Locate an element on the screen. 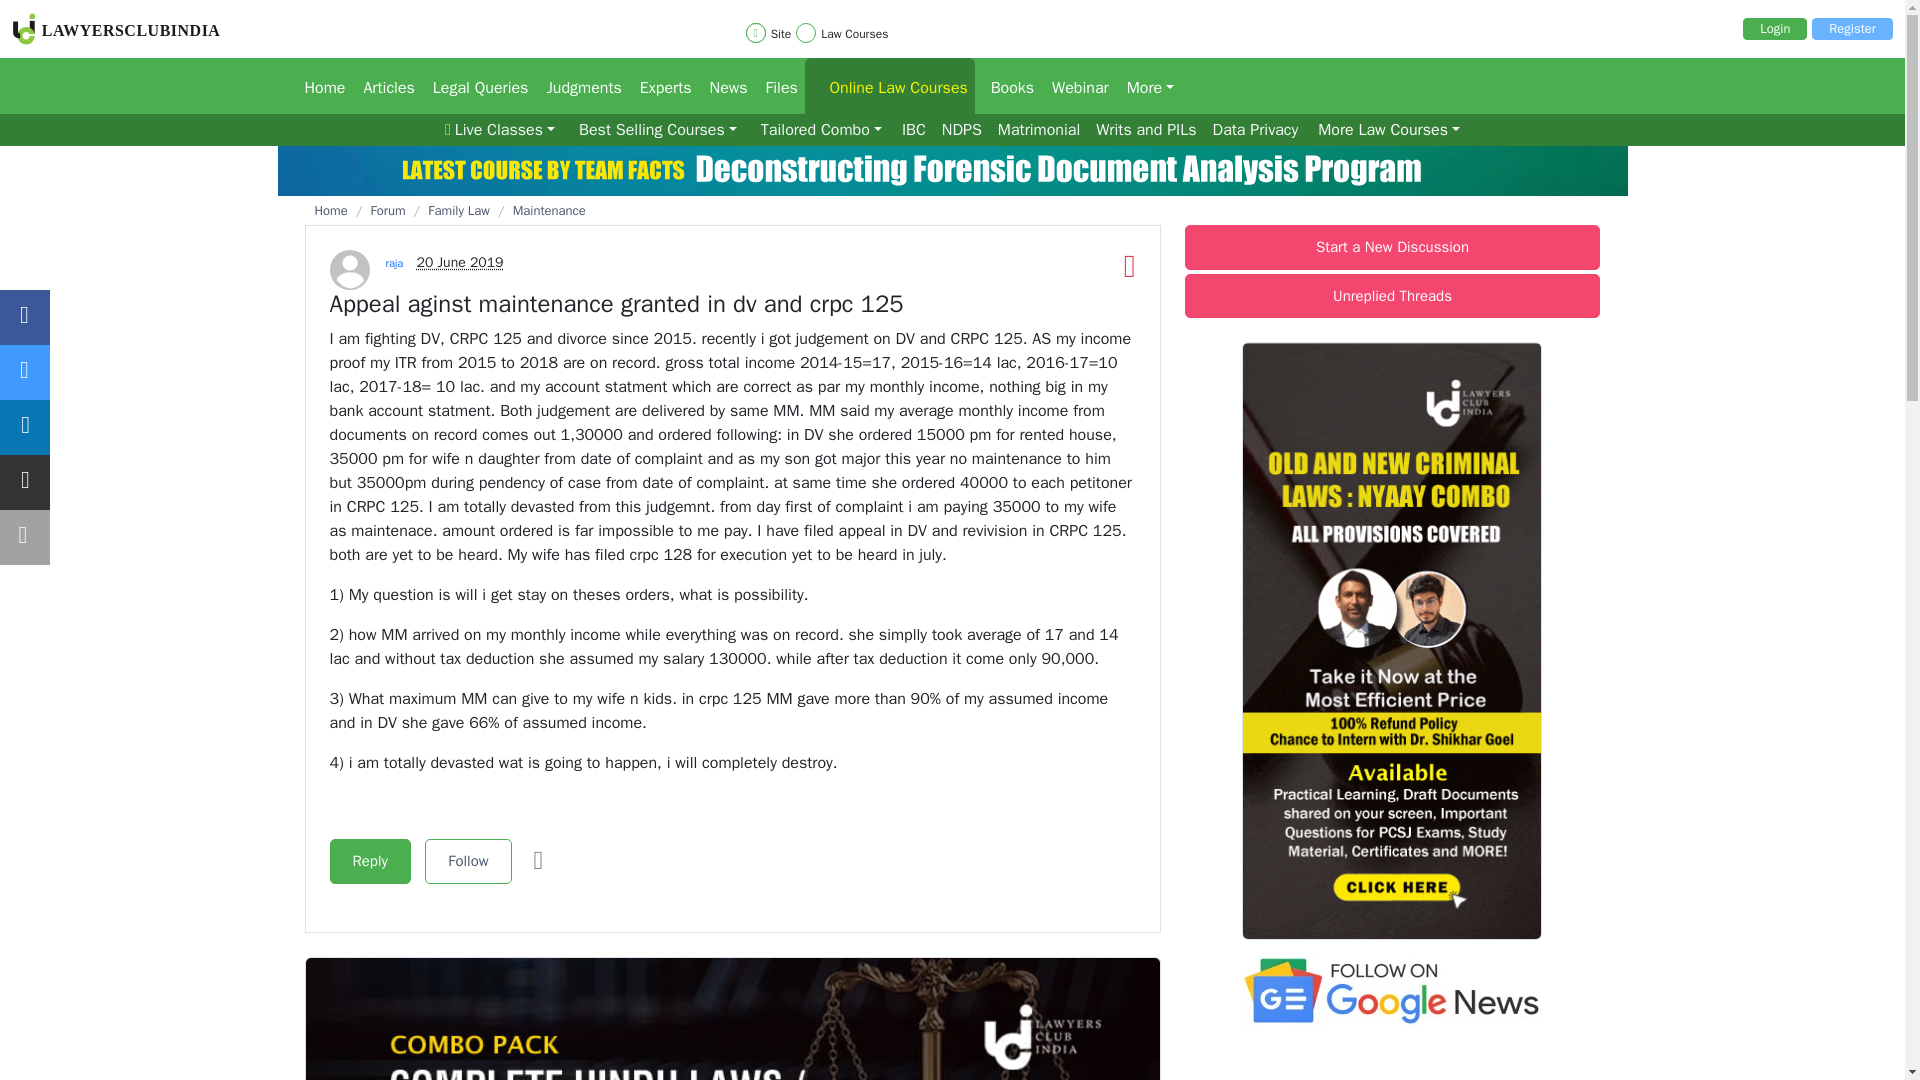 The image size is (1920, 1080). Legal Queries is located at coordinates (474, 86).